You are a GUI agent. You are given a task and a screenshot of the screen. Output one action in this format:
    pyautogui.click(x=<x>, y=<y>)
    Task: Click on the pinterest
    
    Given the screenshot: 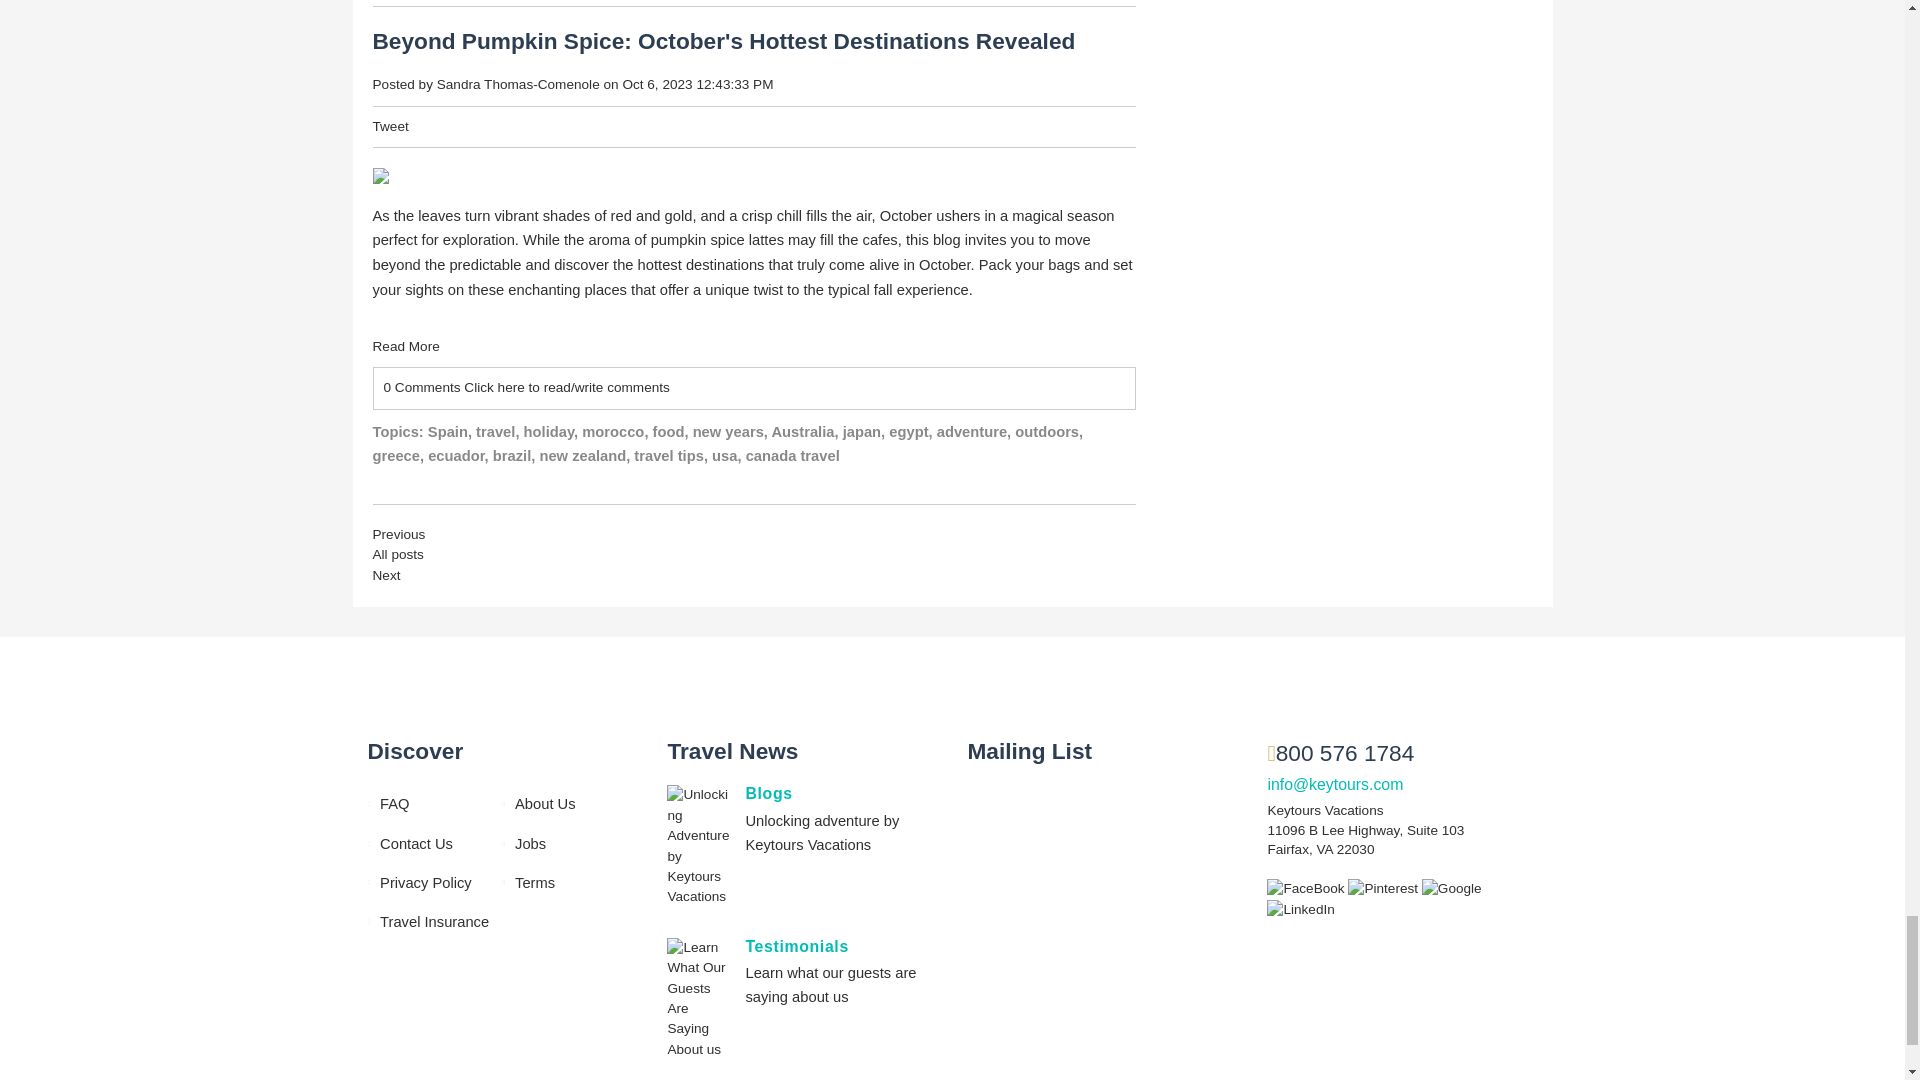 What is the action you would take?
    pyautogui.click(x=1384, y=888)
    